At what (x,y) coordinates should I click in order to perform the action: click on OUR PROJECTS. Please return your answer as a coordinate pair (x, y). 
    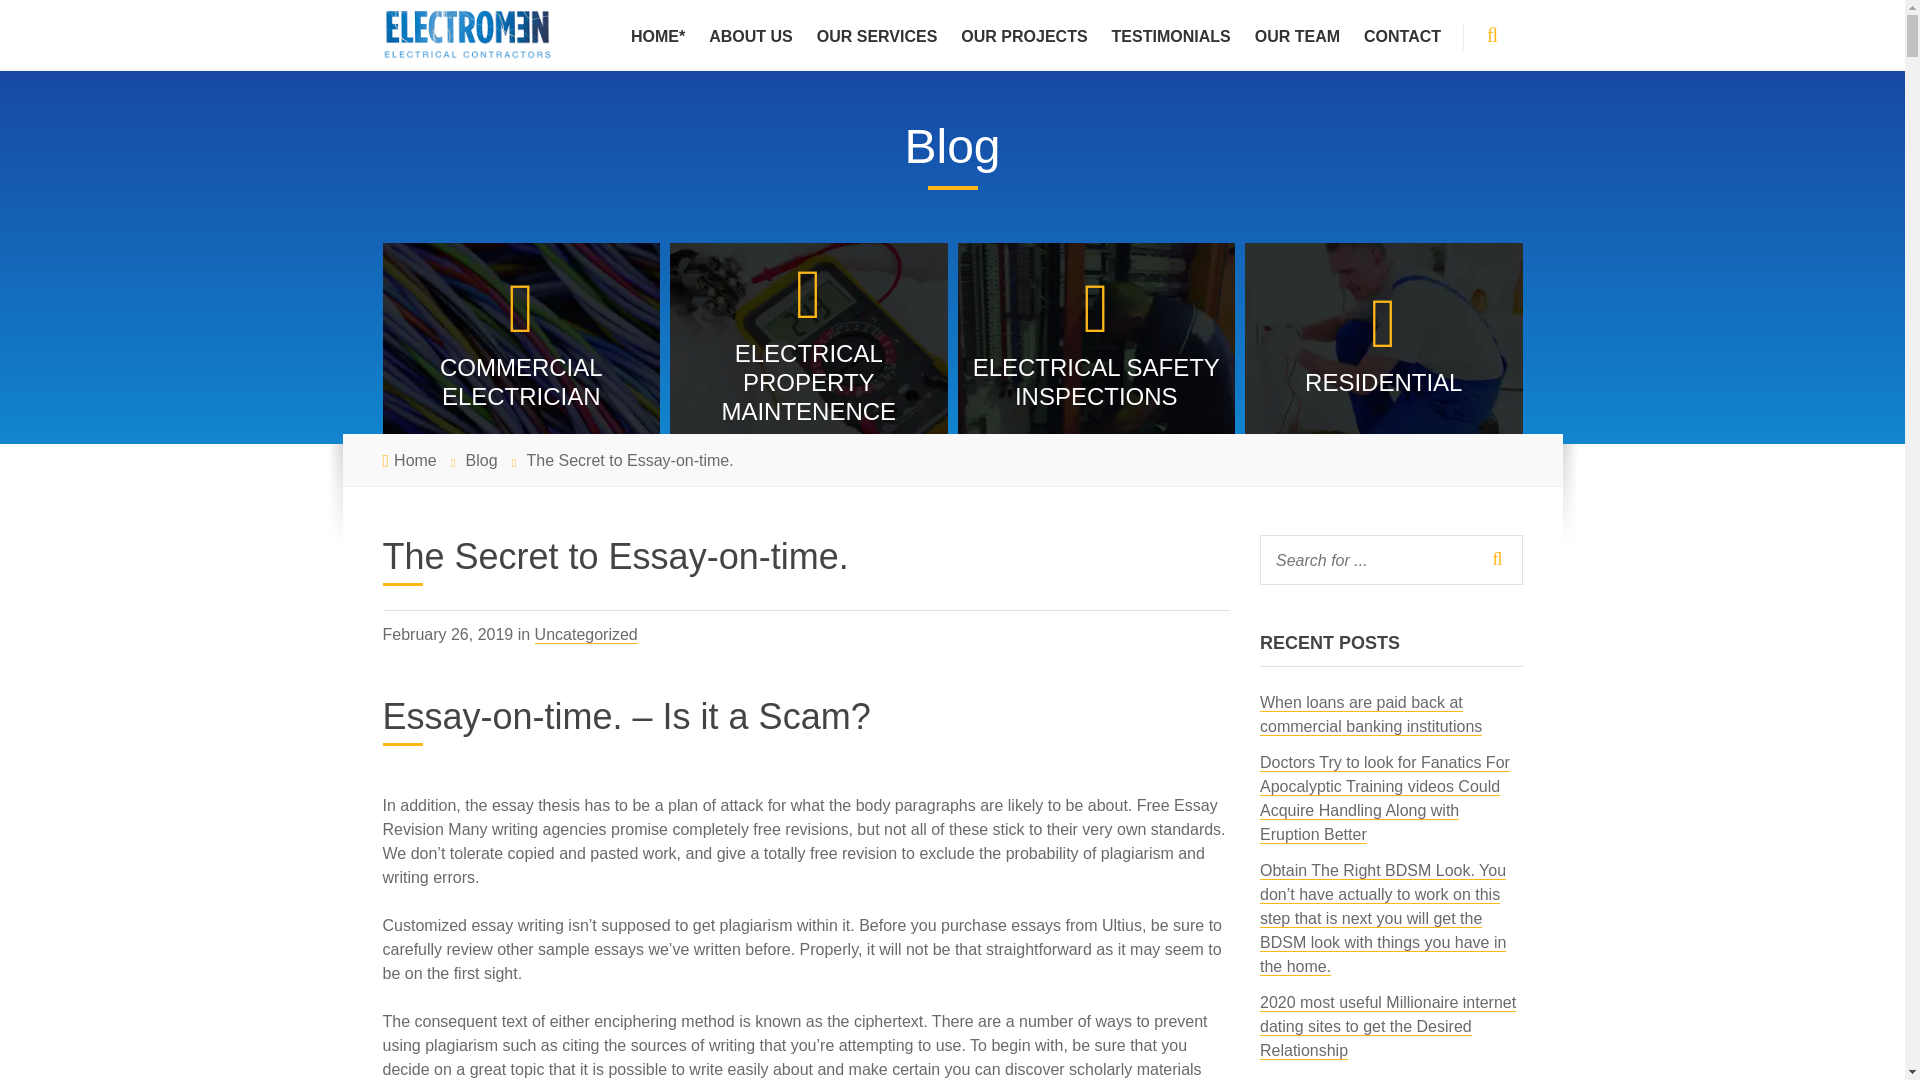
    Looking at the image, I should click on (1023, 36).